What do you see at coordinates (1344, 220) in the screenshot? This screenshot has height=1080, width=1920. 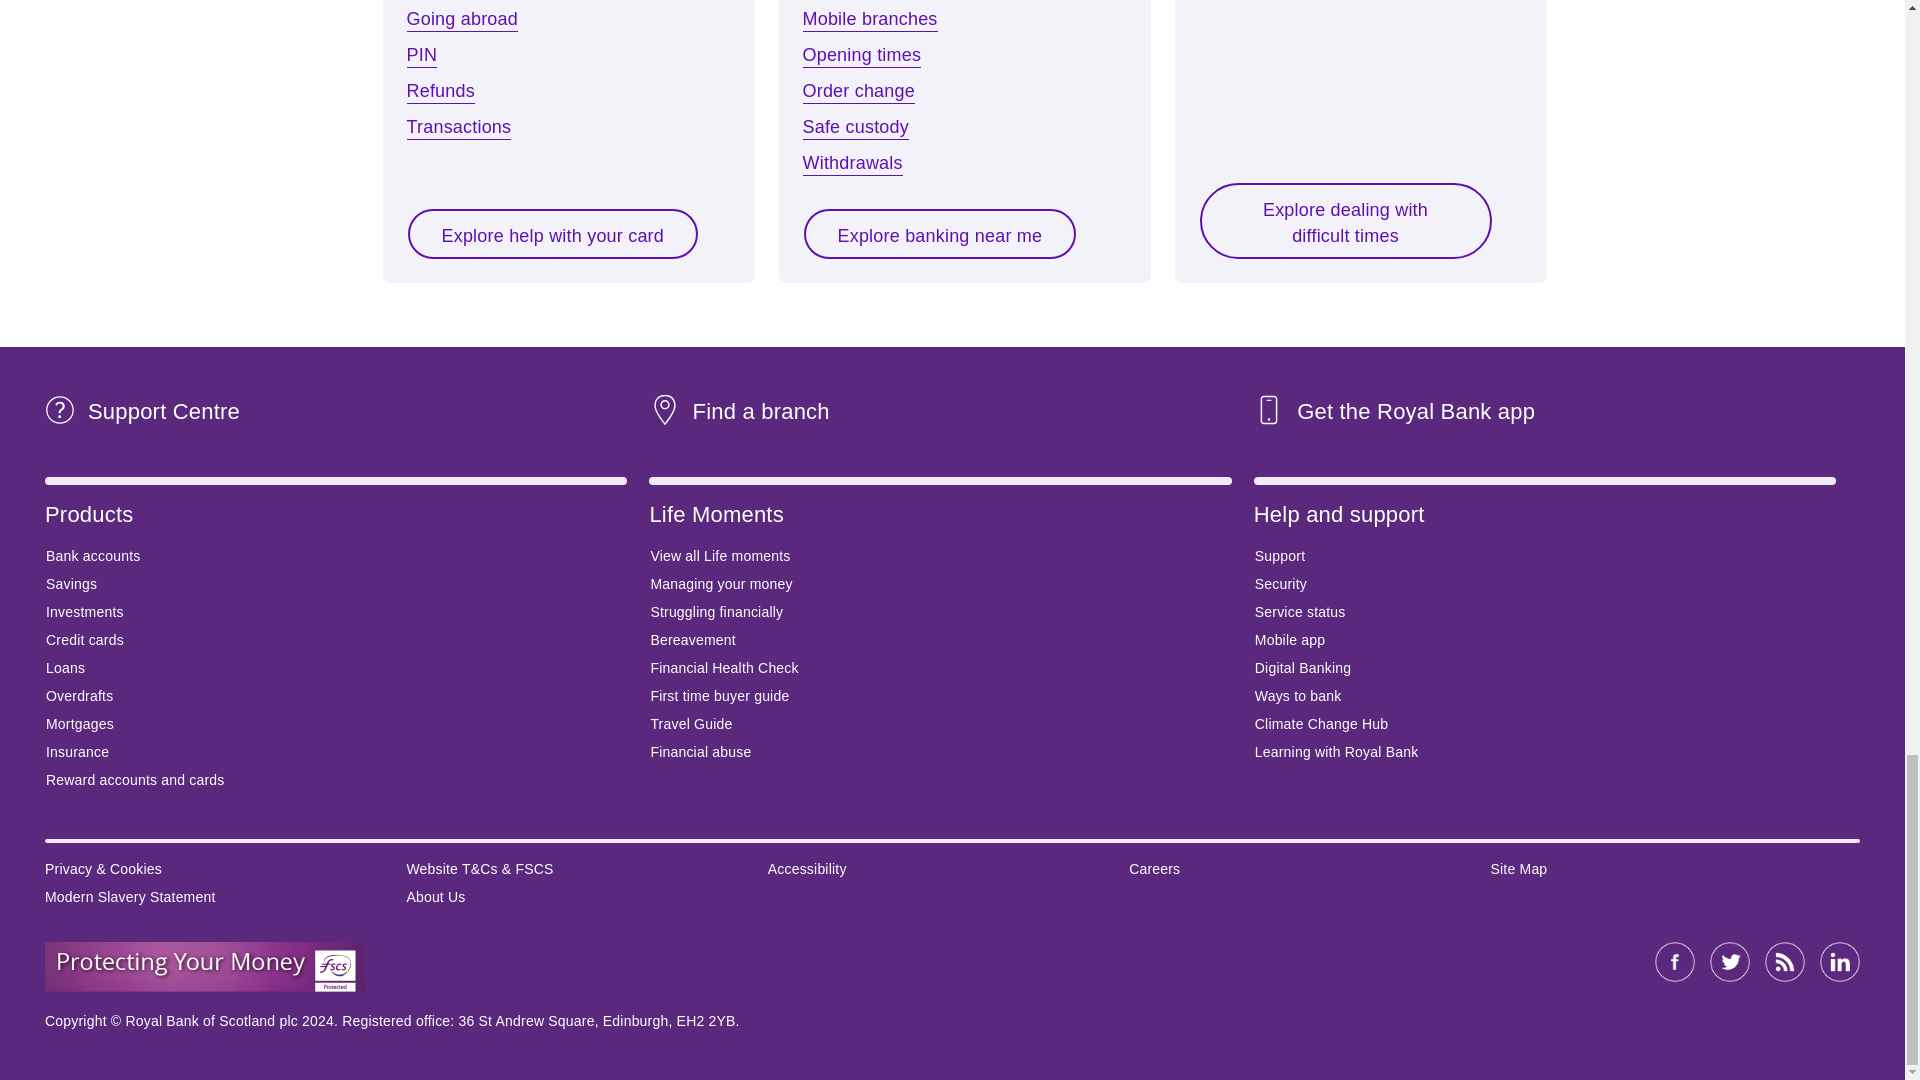 I see `Explore dealing with difficult times` at bounding box center [1344, 220].